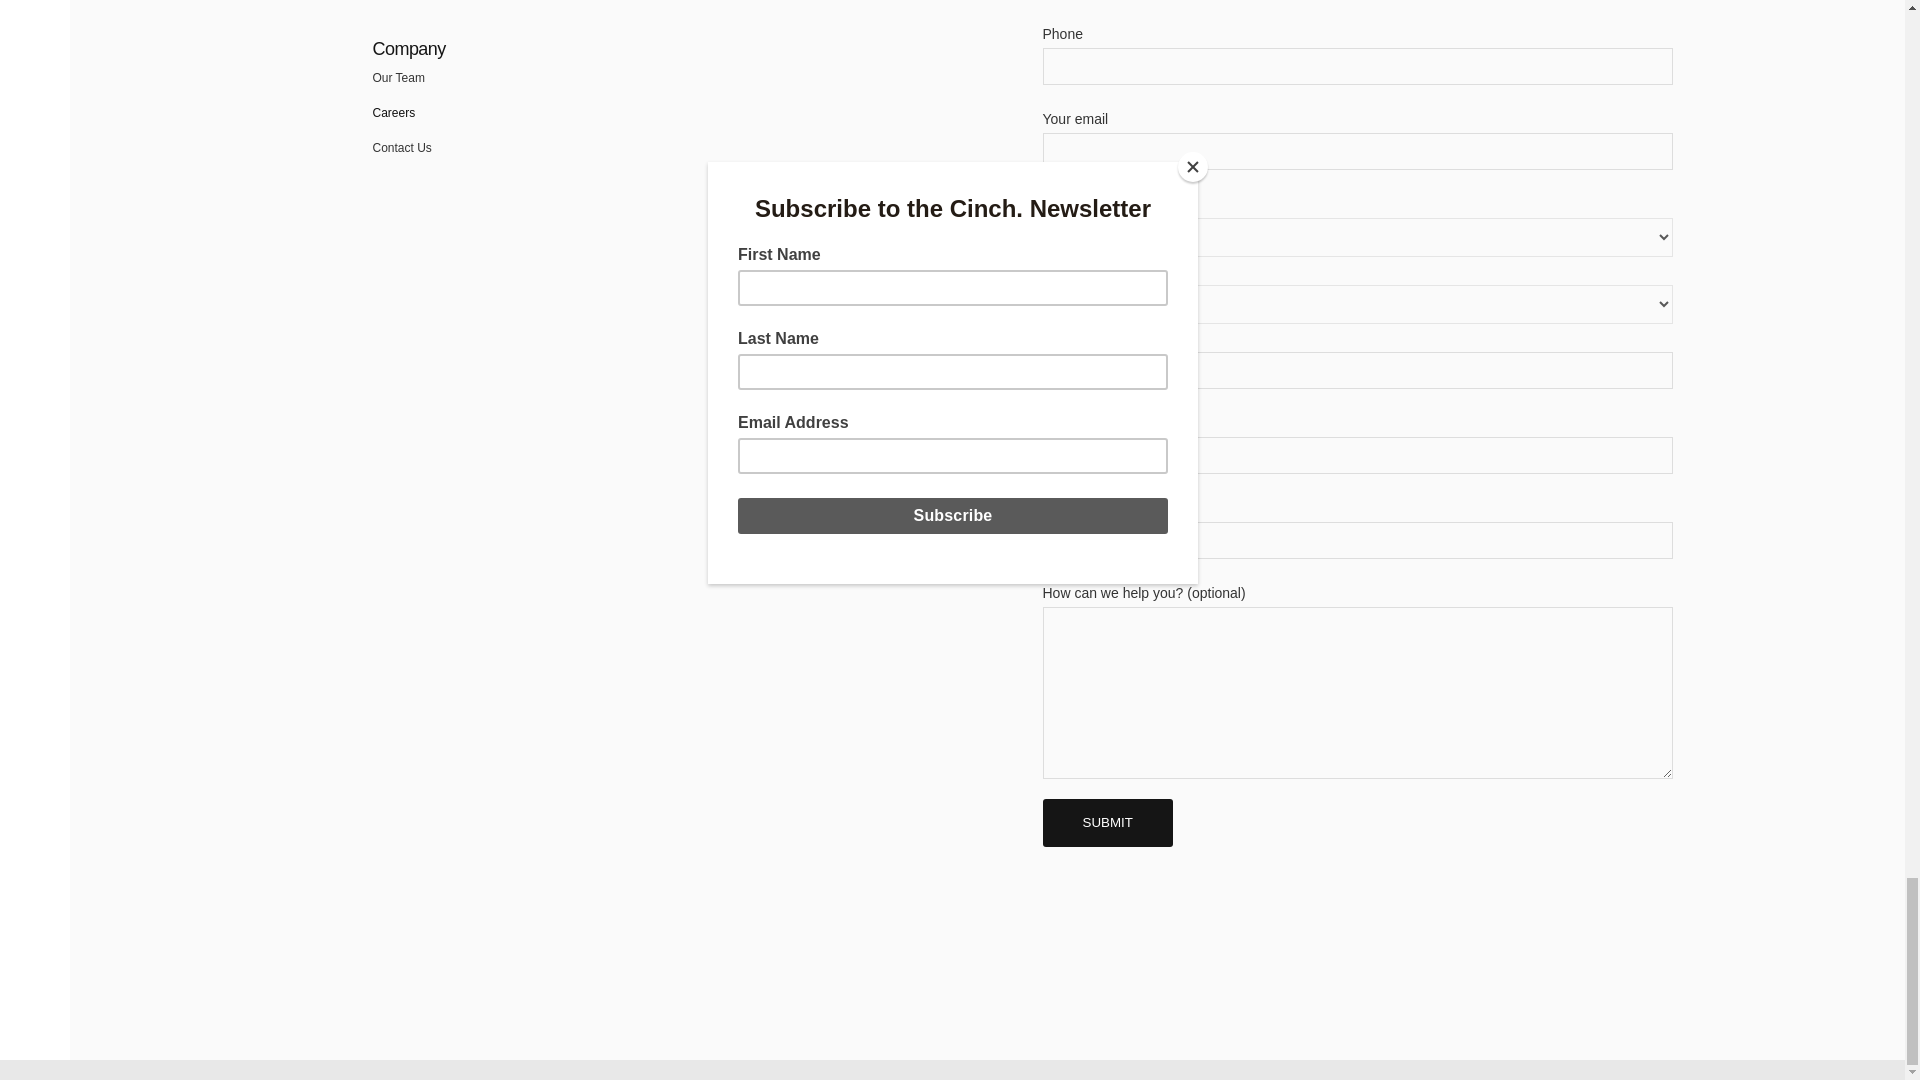 Image resolution: width=1920 pixels, height=1080 pixels. Describe the element at coordinates (1106, 822) in the screenshot. I see `Submit` at that location.